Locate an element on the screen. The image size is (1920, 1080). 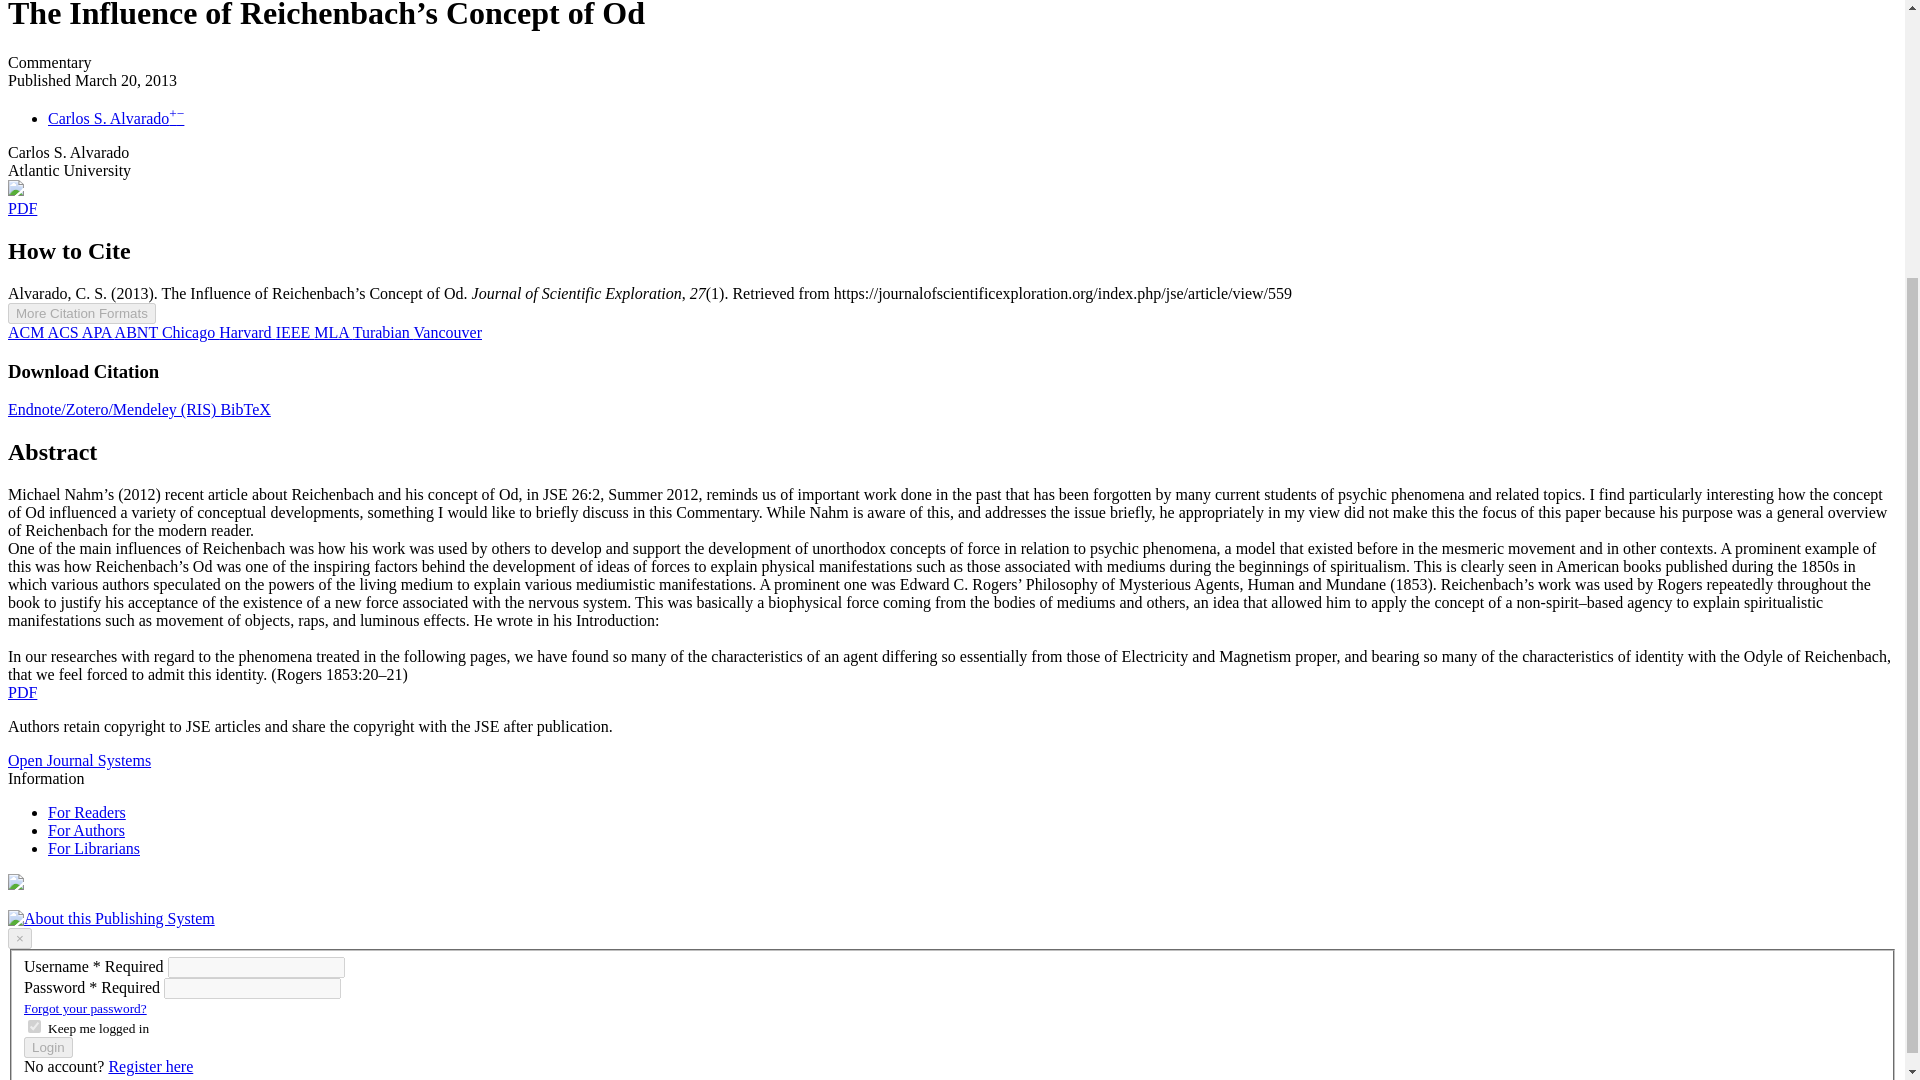
ACS is located at coordinates (65, 332).